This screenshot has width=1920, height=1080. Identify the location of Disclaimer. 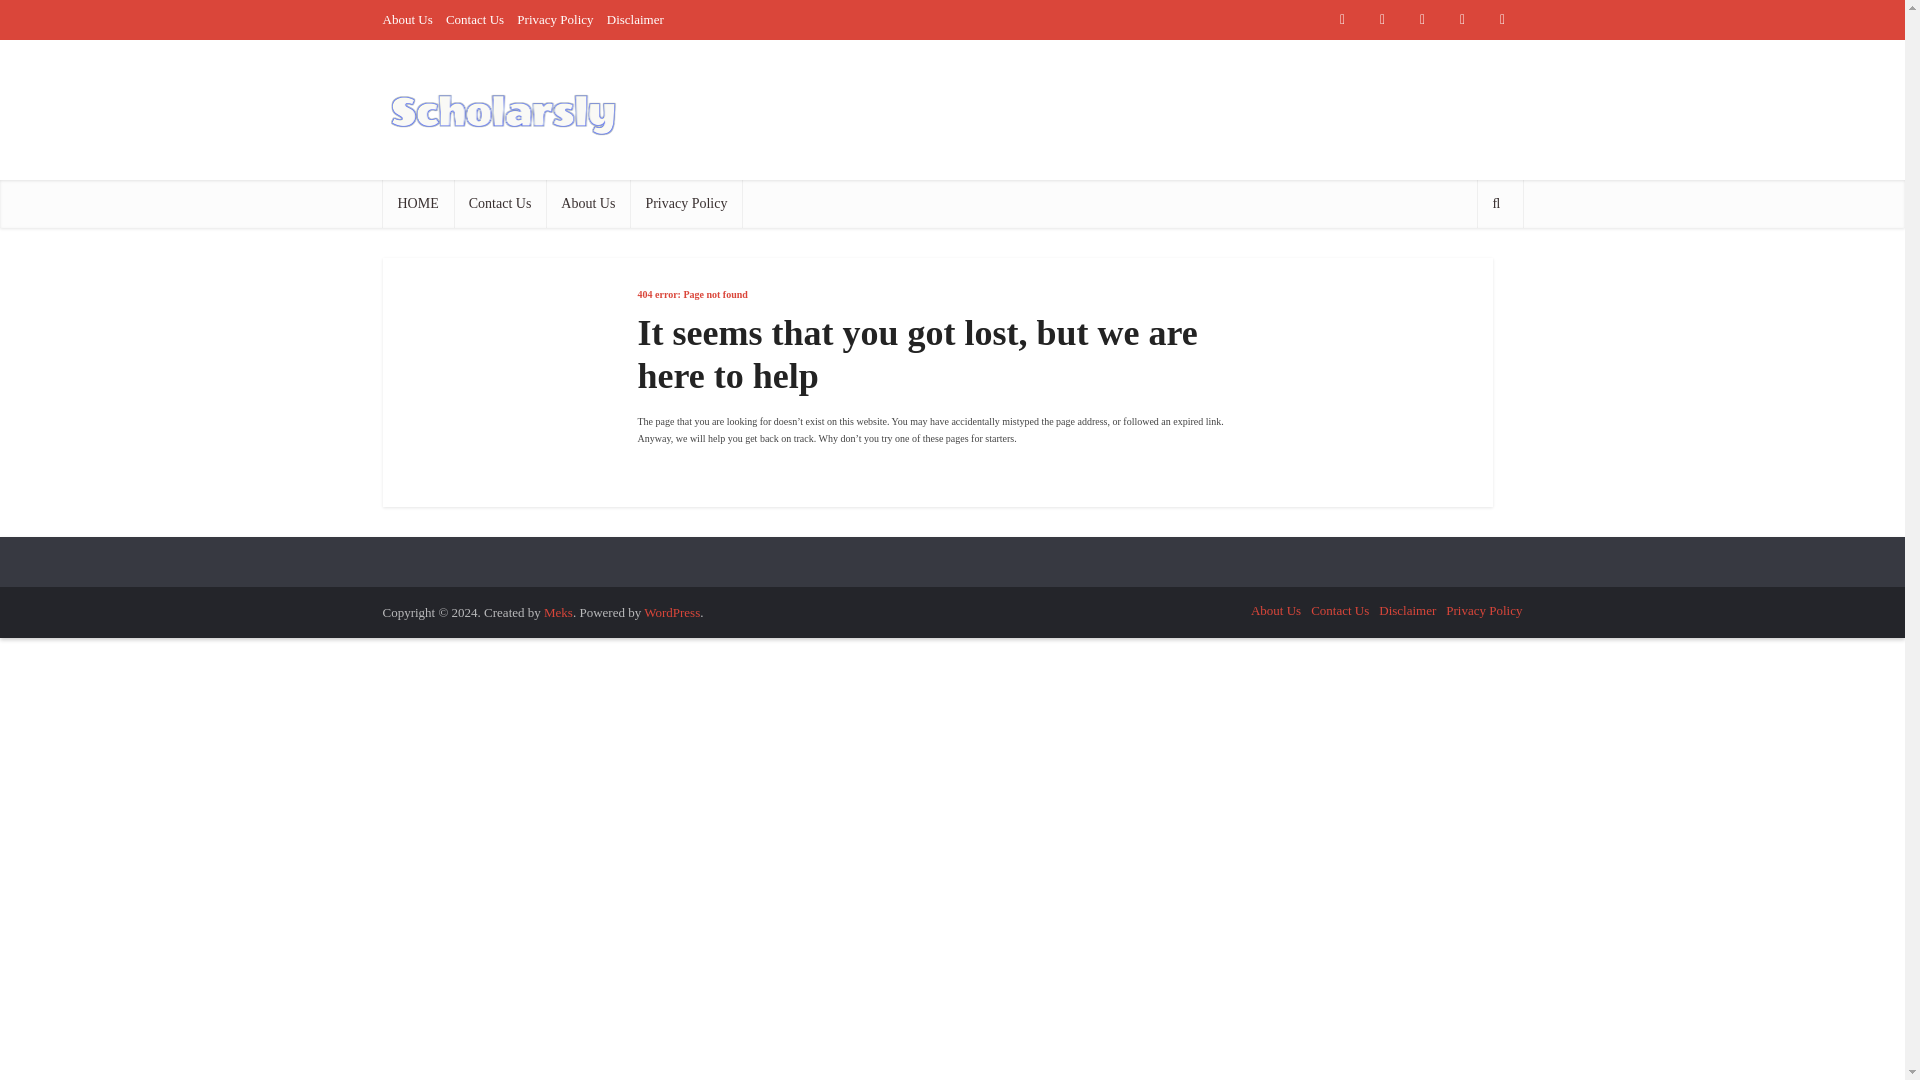
(1407, 610).